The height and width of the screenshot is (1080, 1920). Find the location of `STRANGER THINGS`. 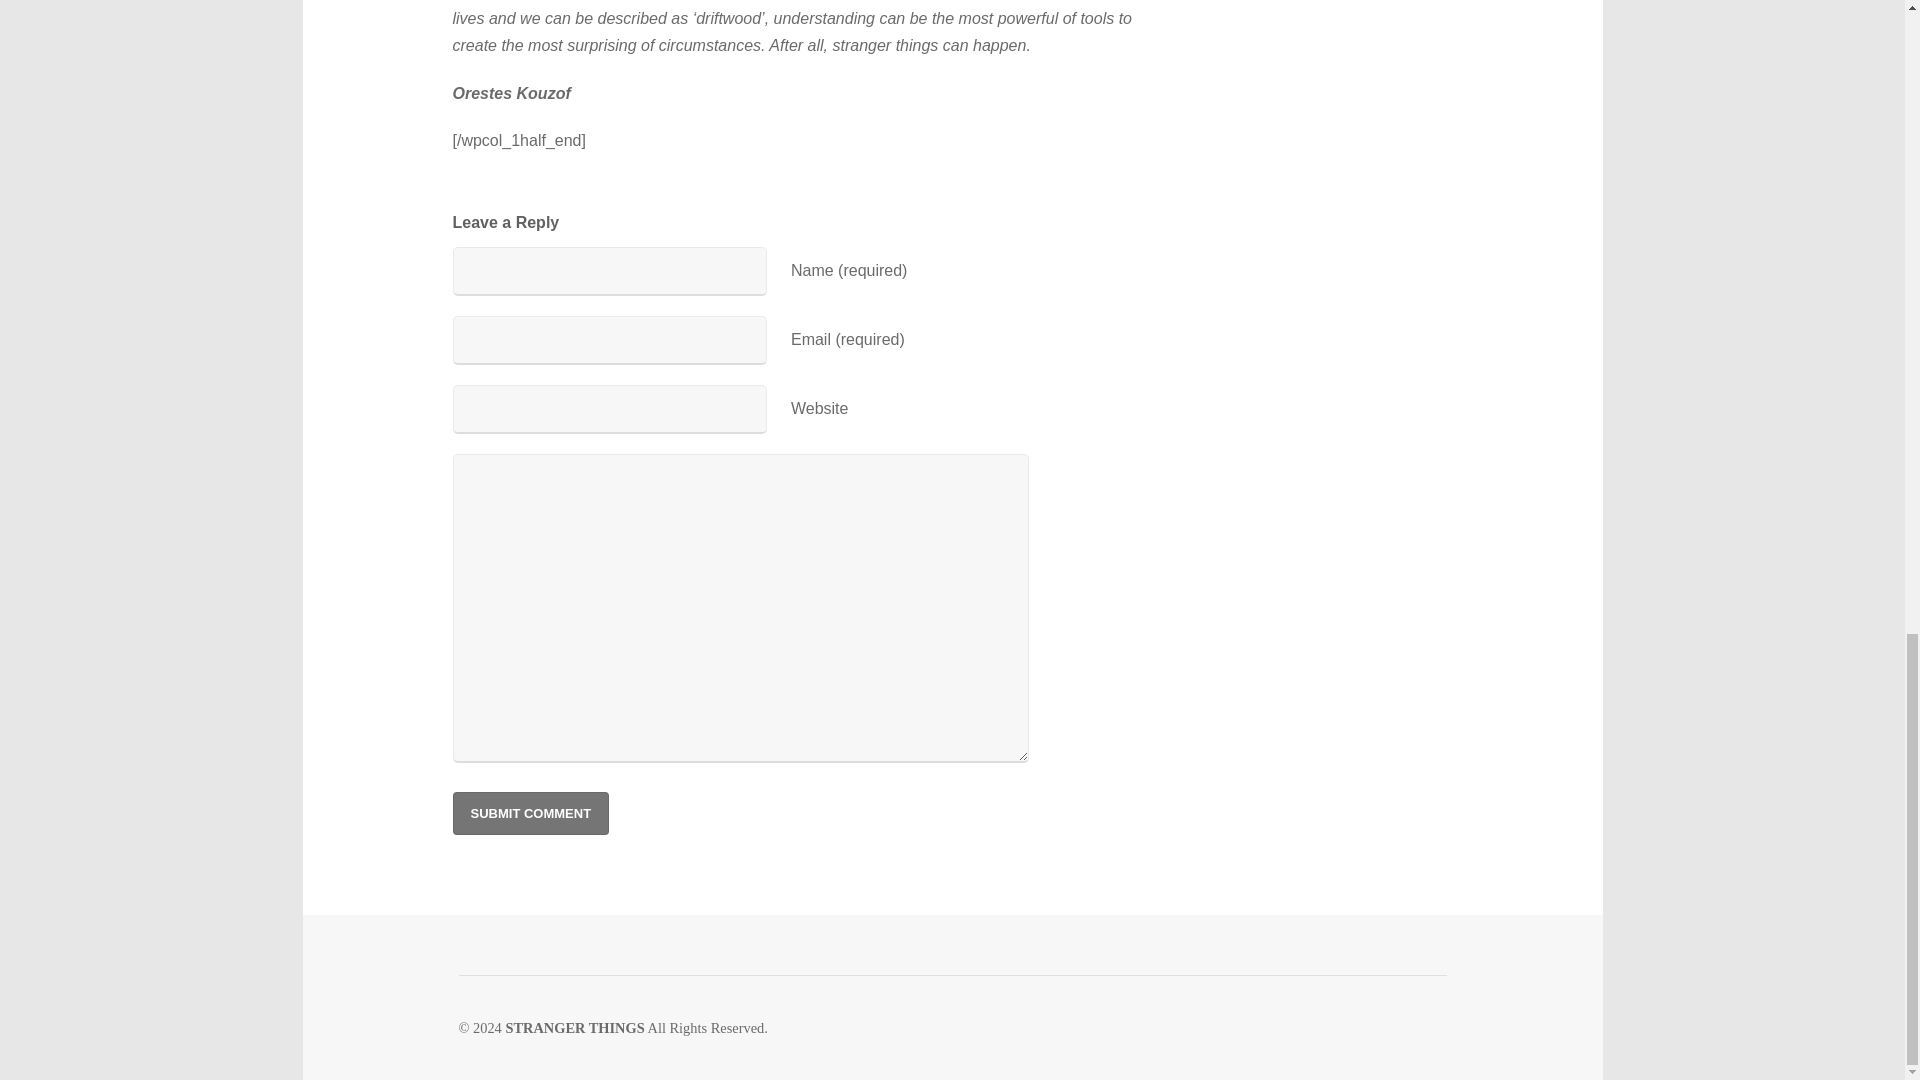

STRANGER THINGS is located at coordinates (574, 1027).